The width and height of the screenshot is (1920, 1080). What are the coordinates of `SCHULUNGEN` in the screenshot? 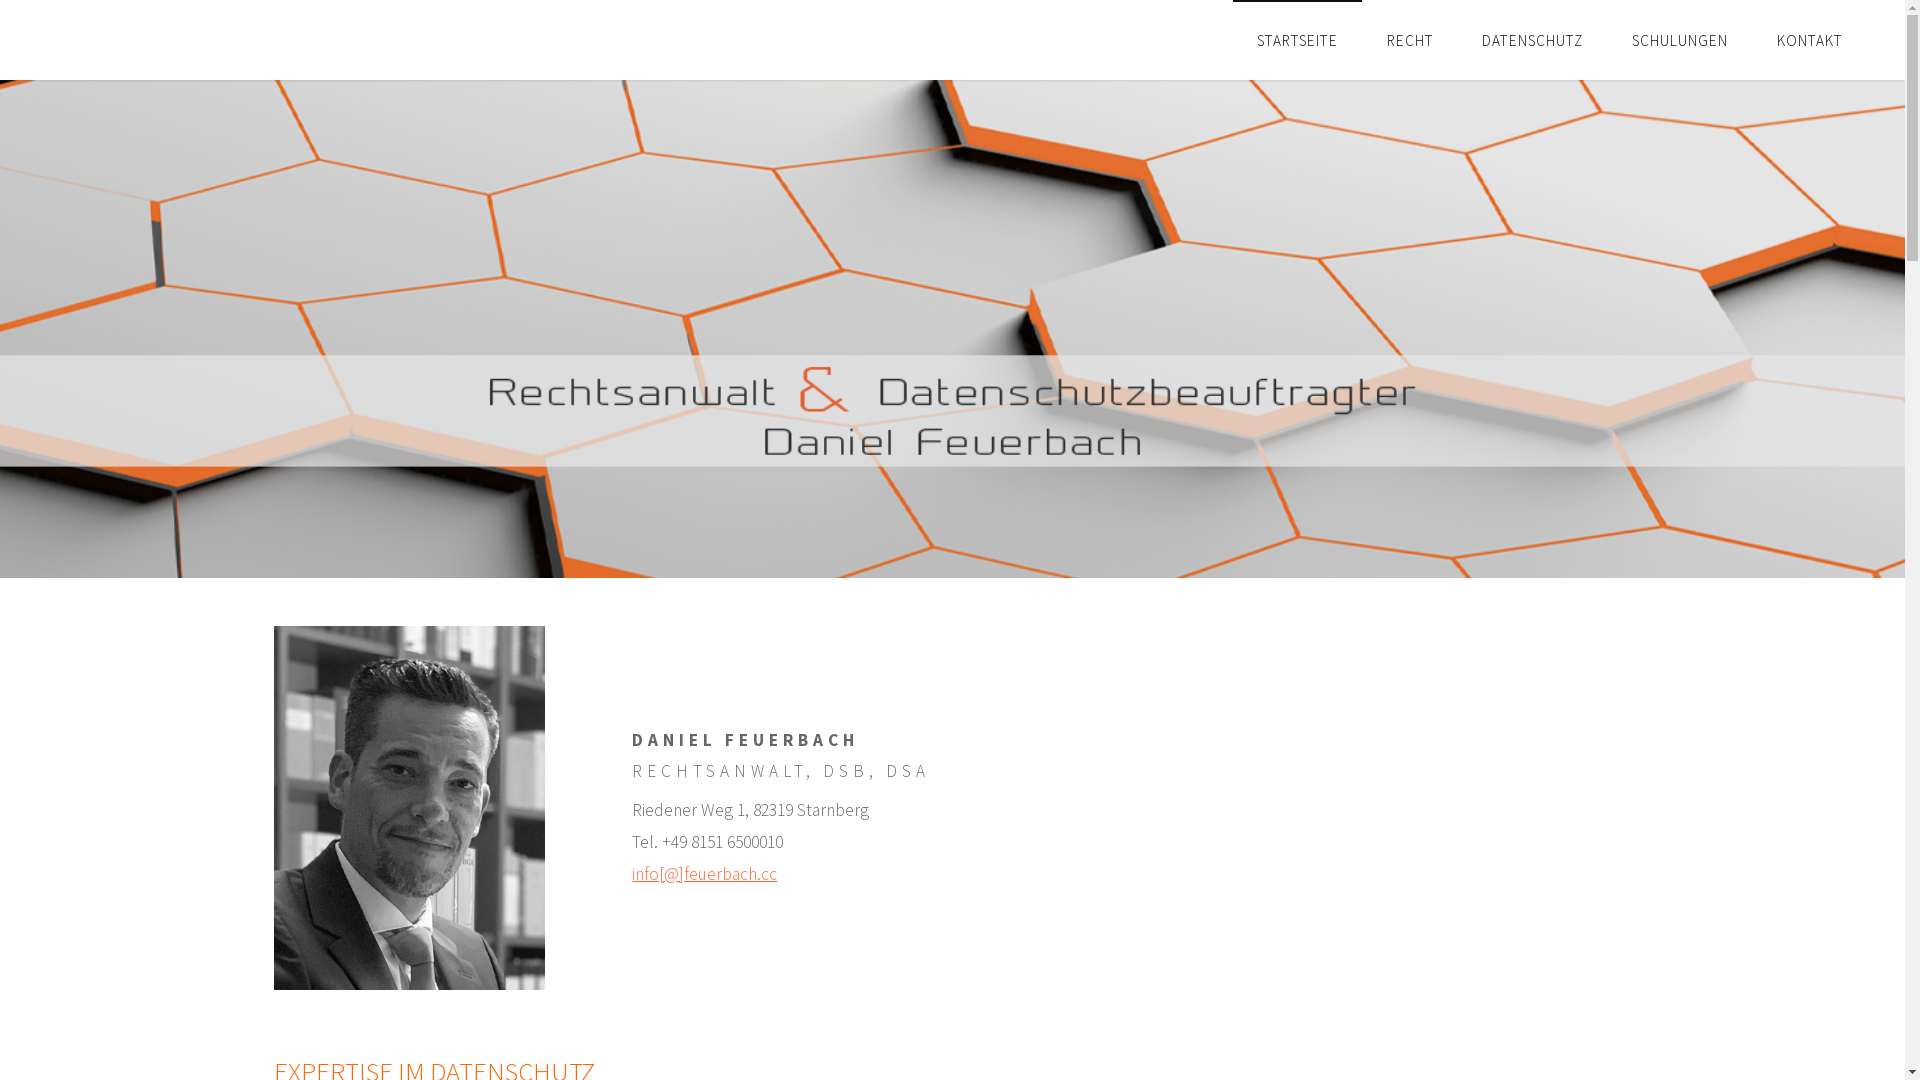 It's located at (1680, 40).